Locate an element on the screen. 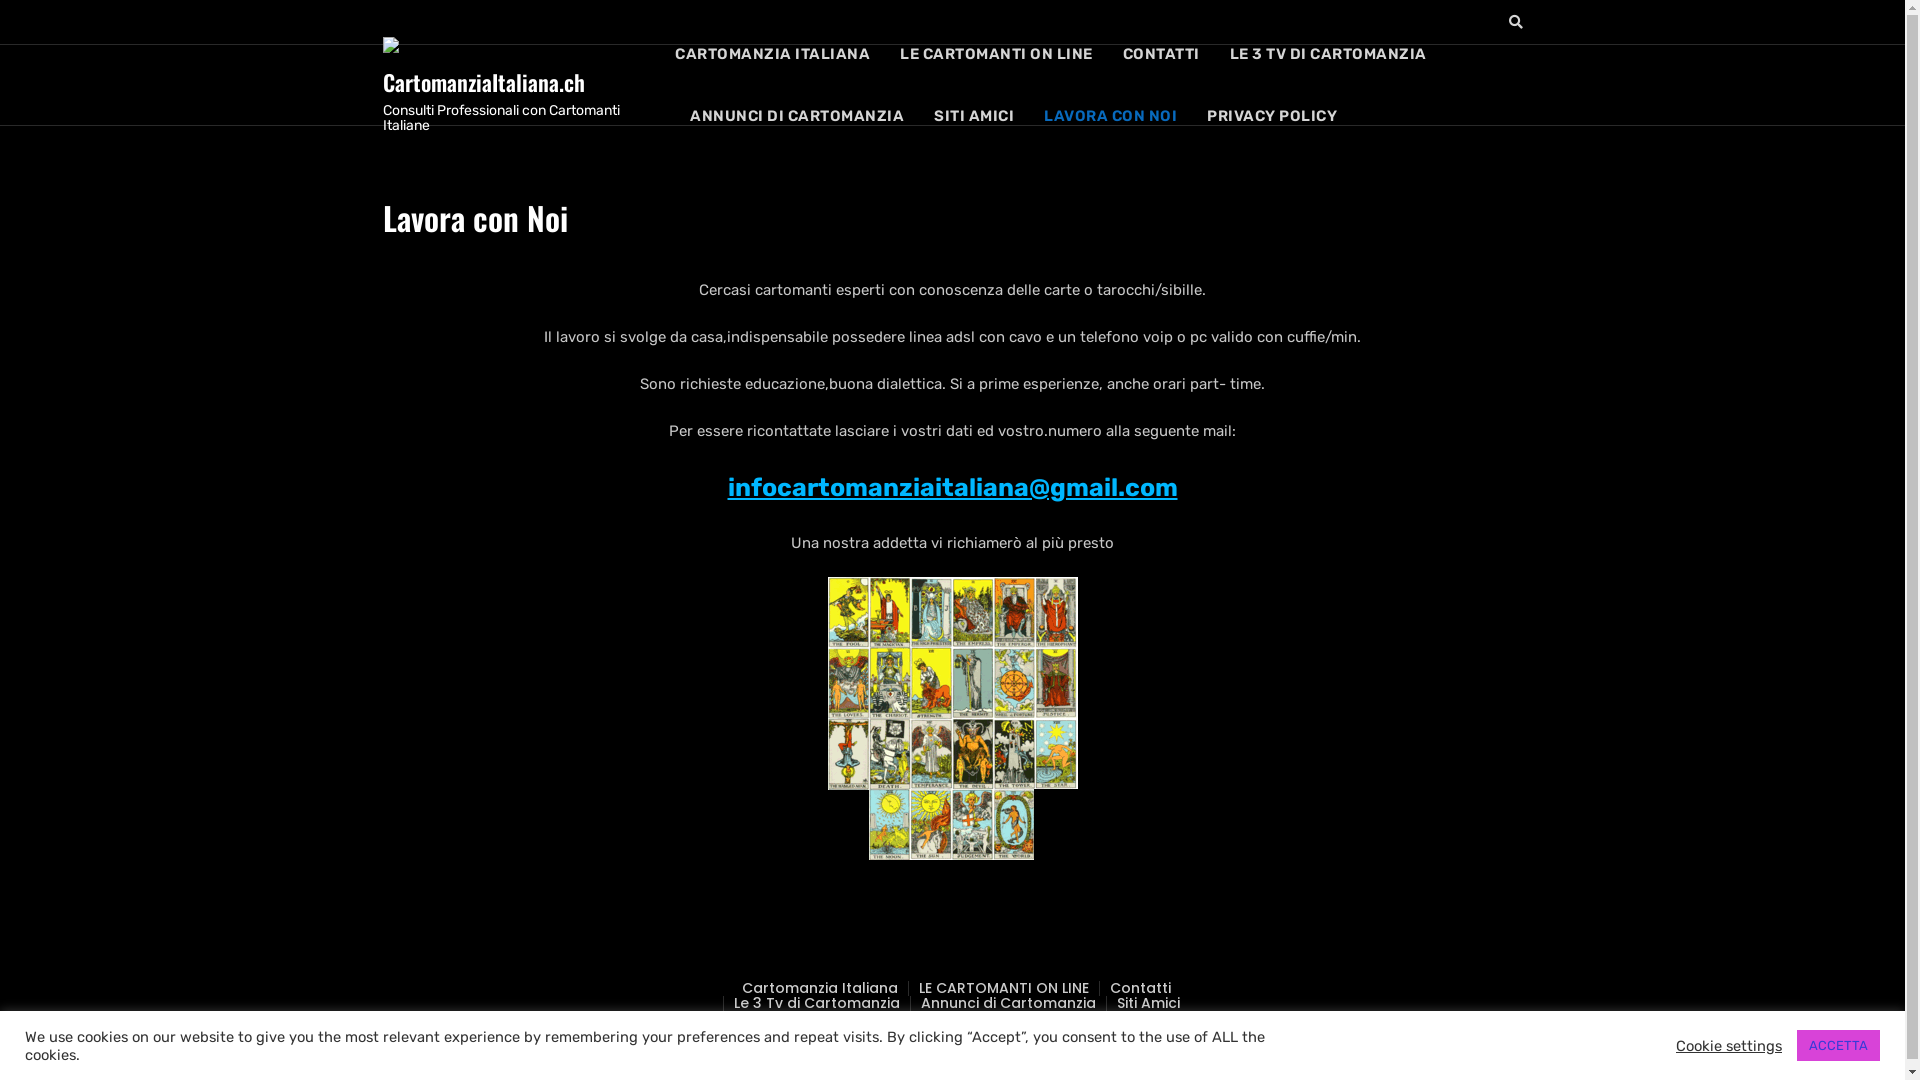 The image size is (1920, 1080). CartomanziaItaliana.ch is located at coordinates (483, 82).